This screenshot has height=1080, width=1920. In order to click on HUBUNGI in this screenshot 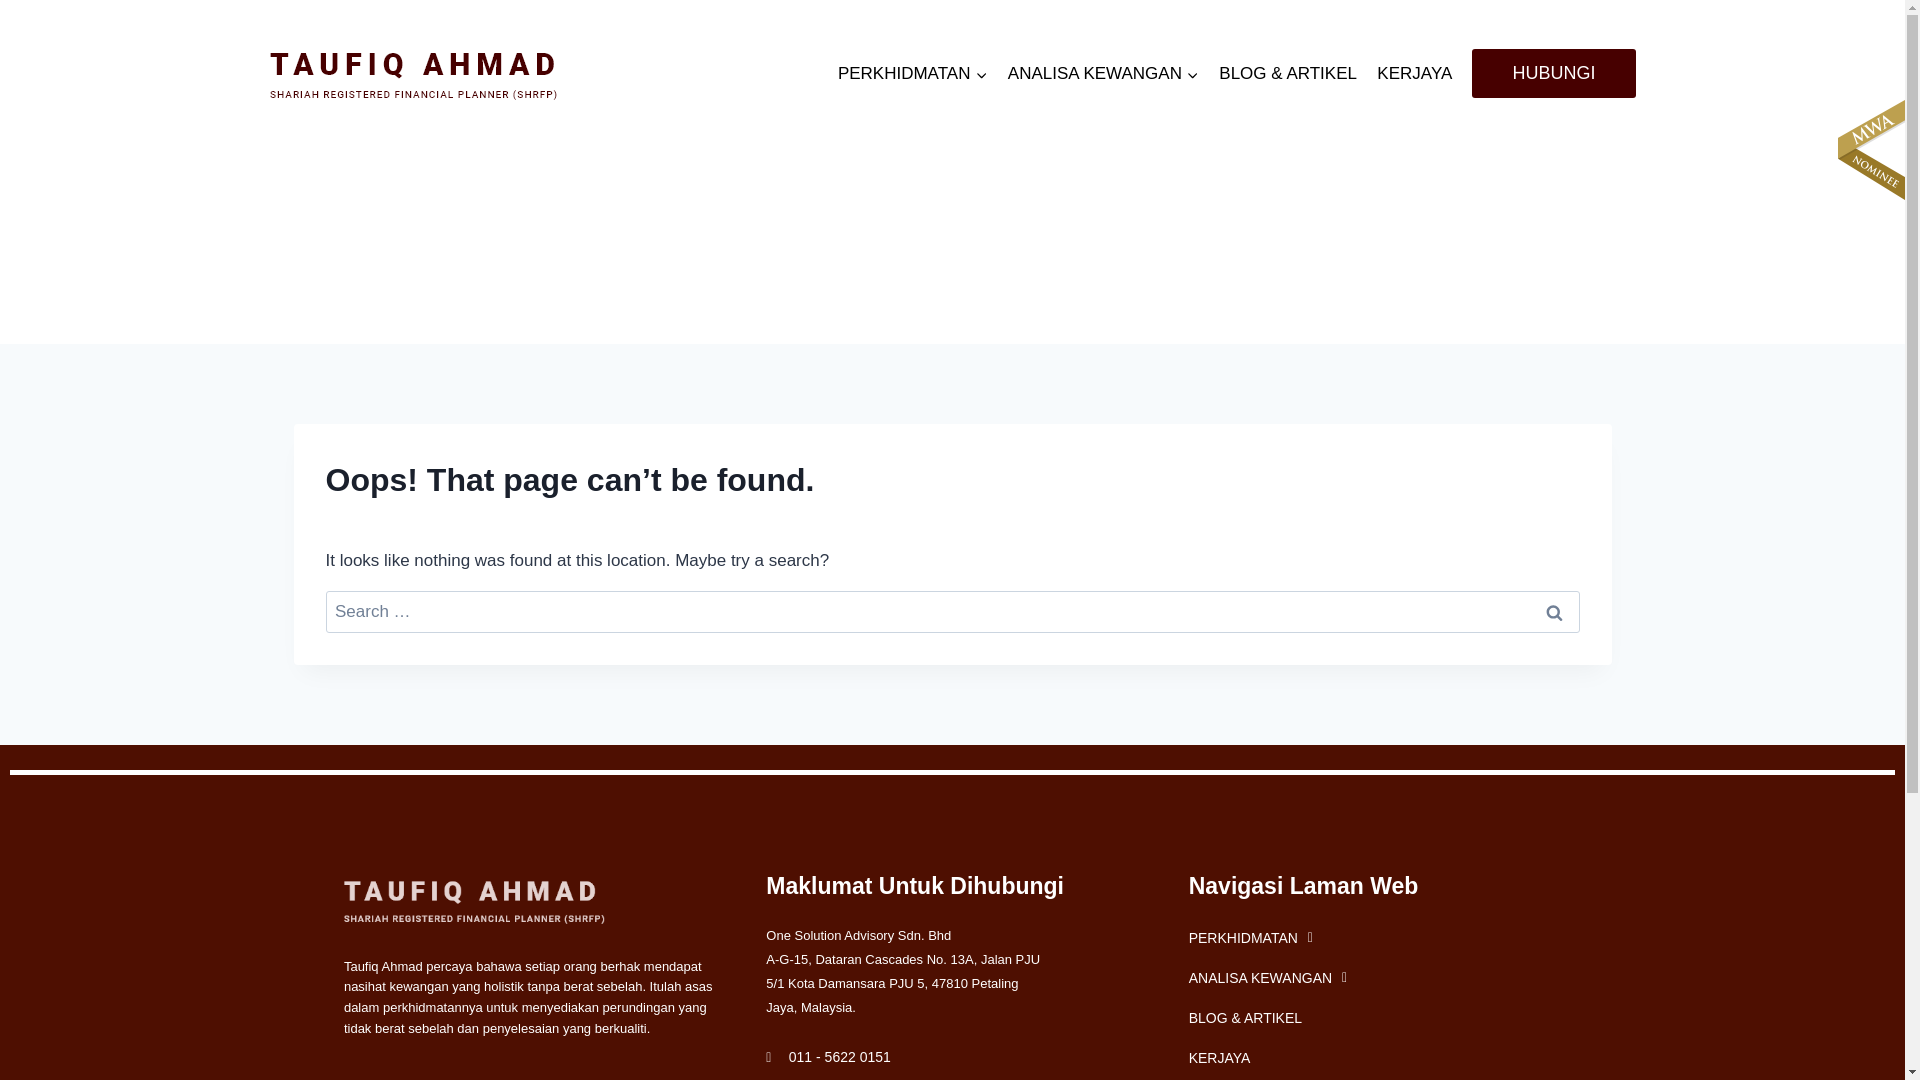, I will do `click(1554, 73)`.